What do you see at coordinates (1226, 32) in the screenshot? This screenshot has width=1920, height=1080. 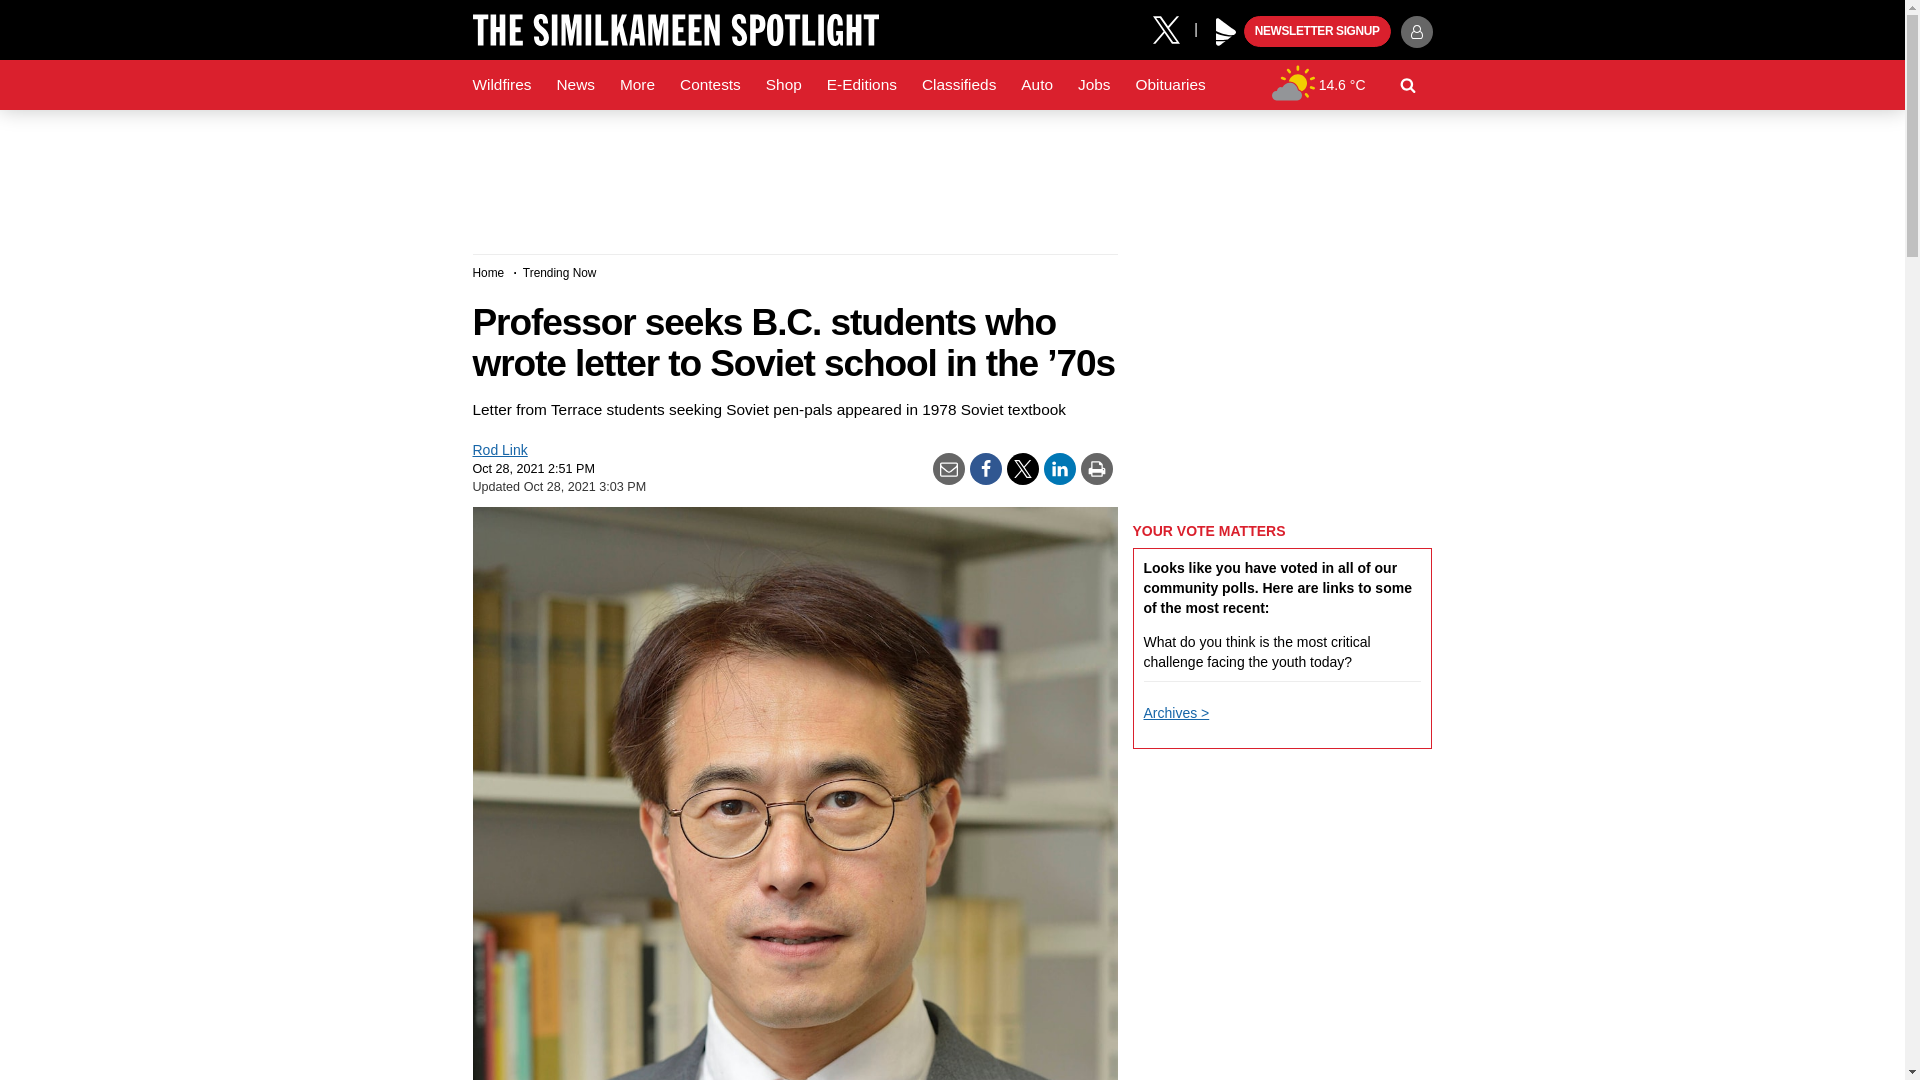 I see `Play` at bounding box center [1226, 32].